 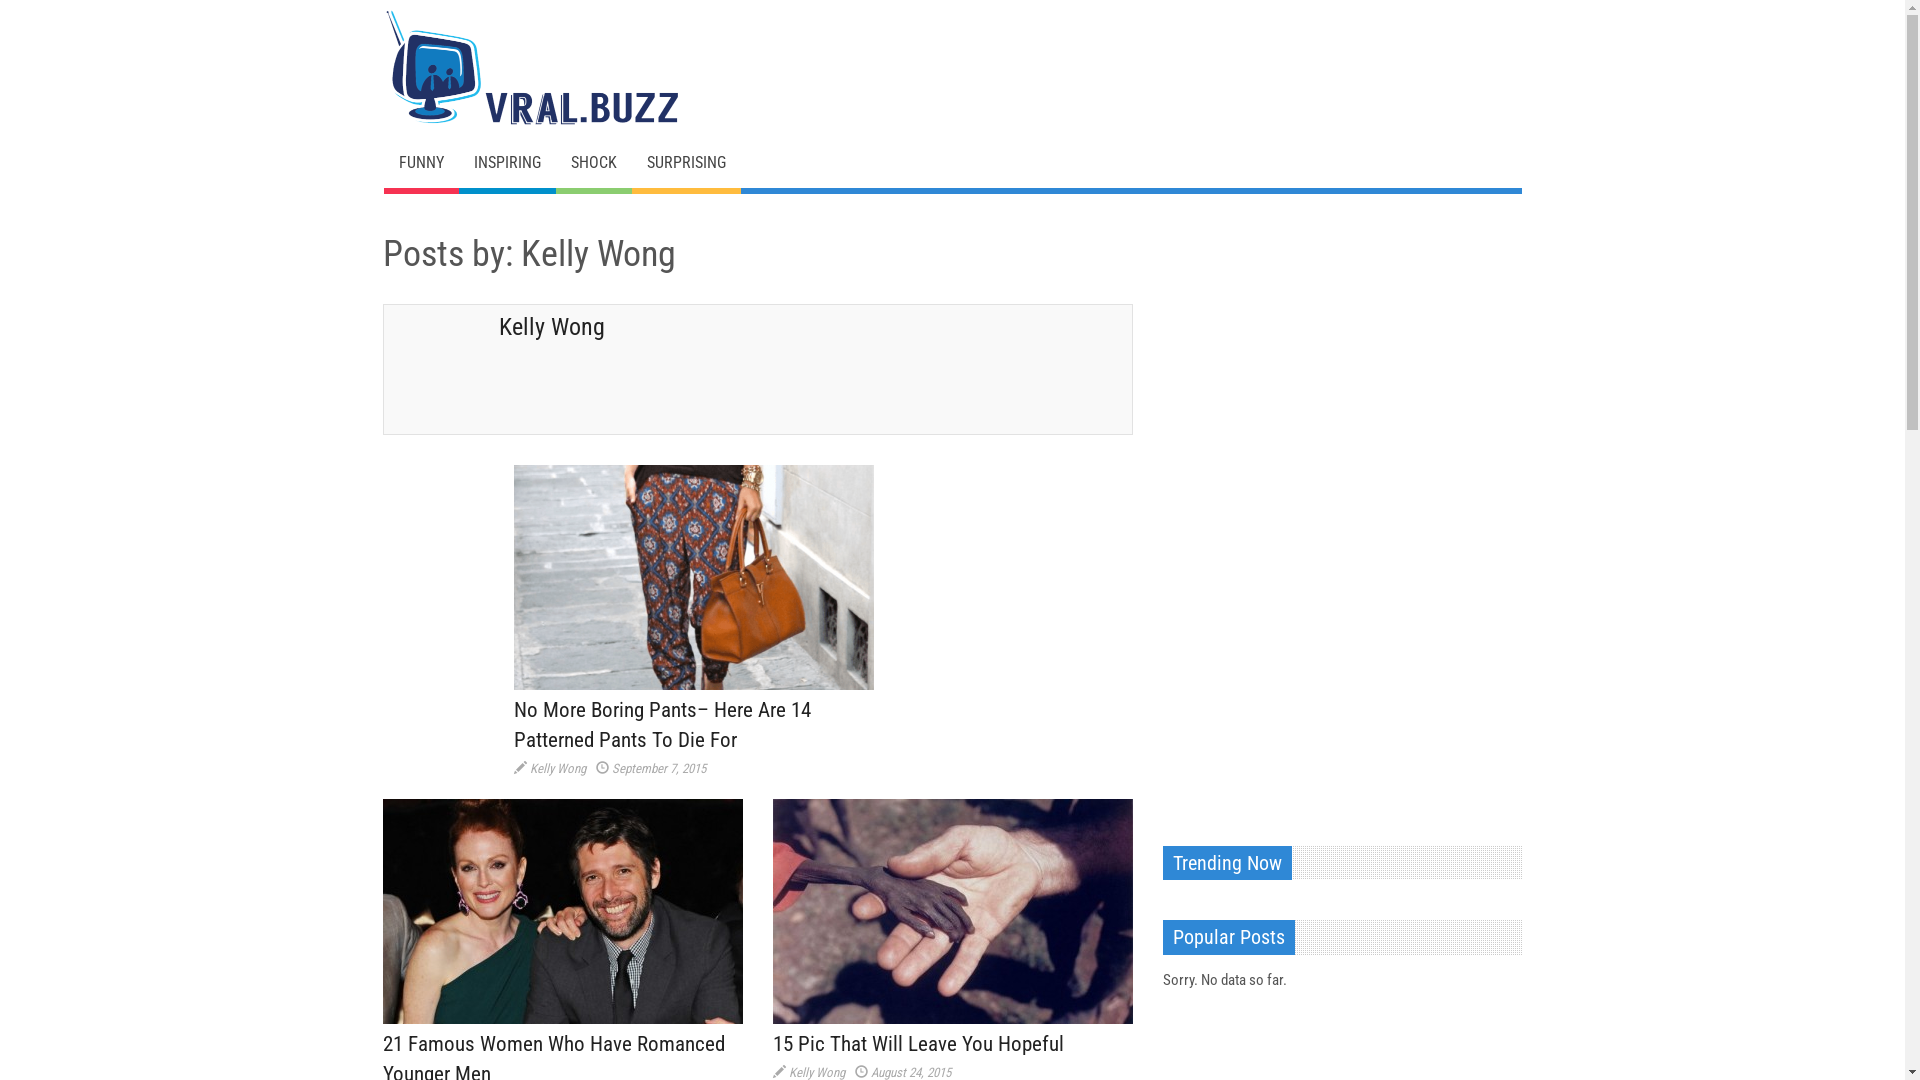 I want to click on Advertisement, so click(x=1312, y=514).